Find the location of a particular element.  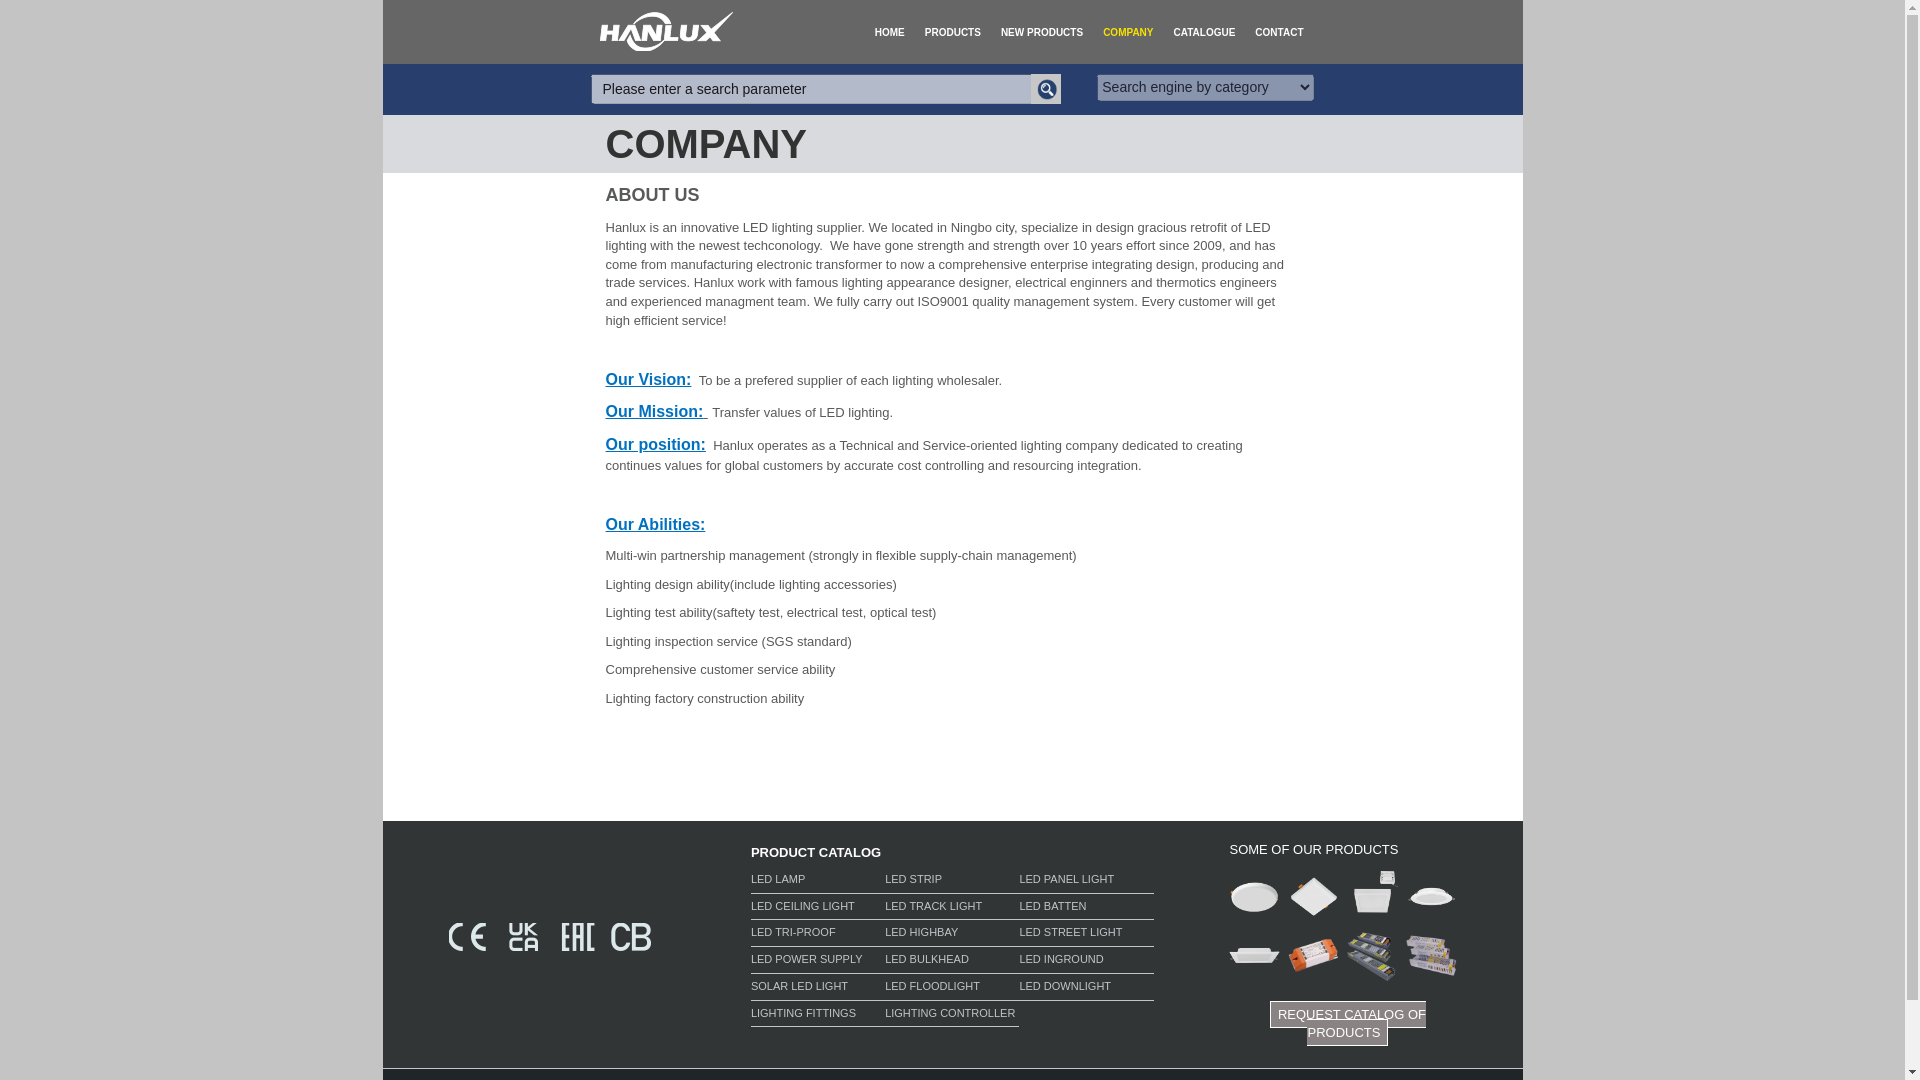

LIGHTING CONTROLLER is located at coordinates (952, 1016).